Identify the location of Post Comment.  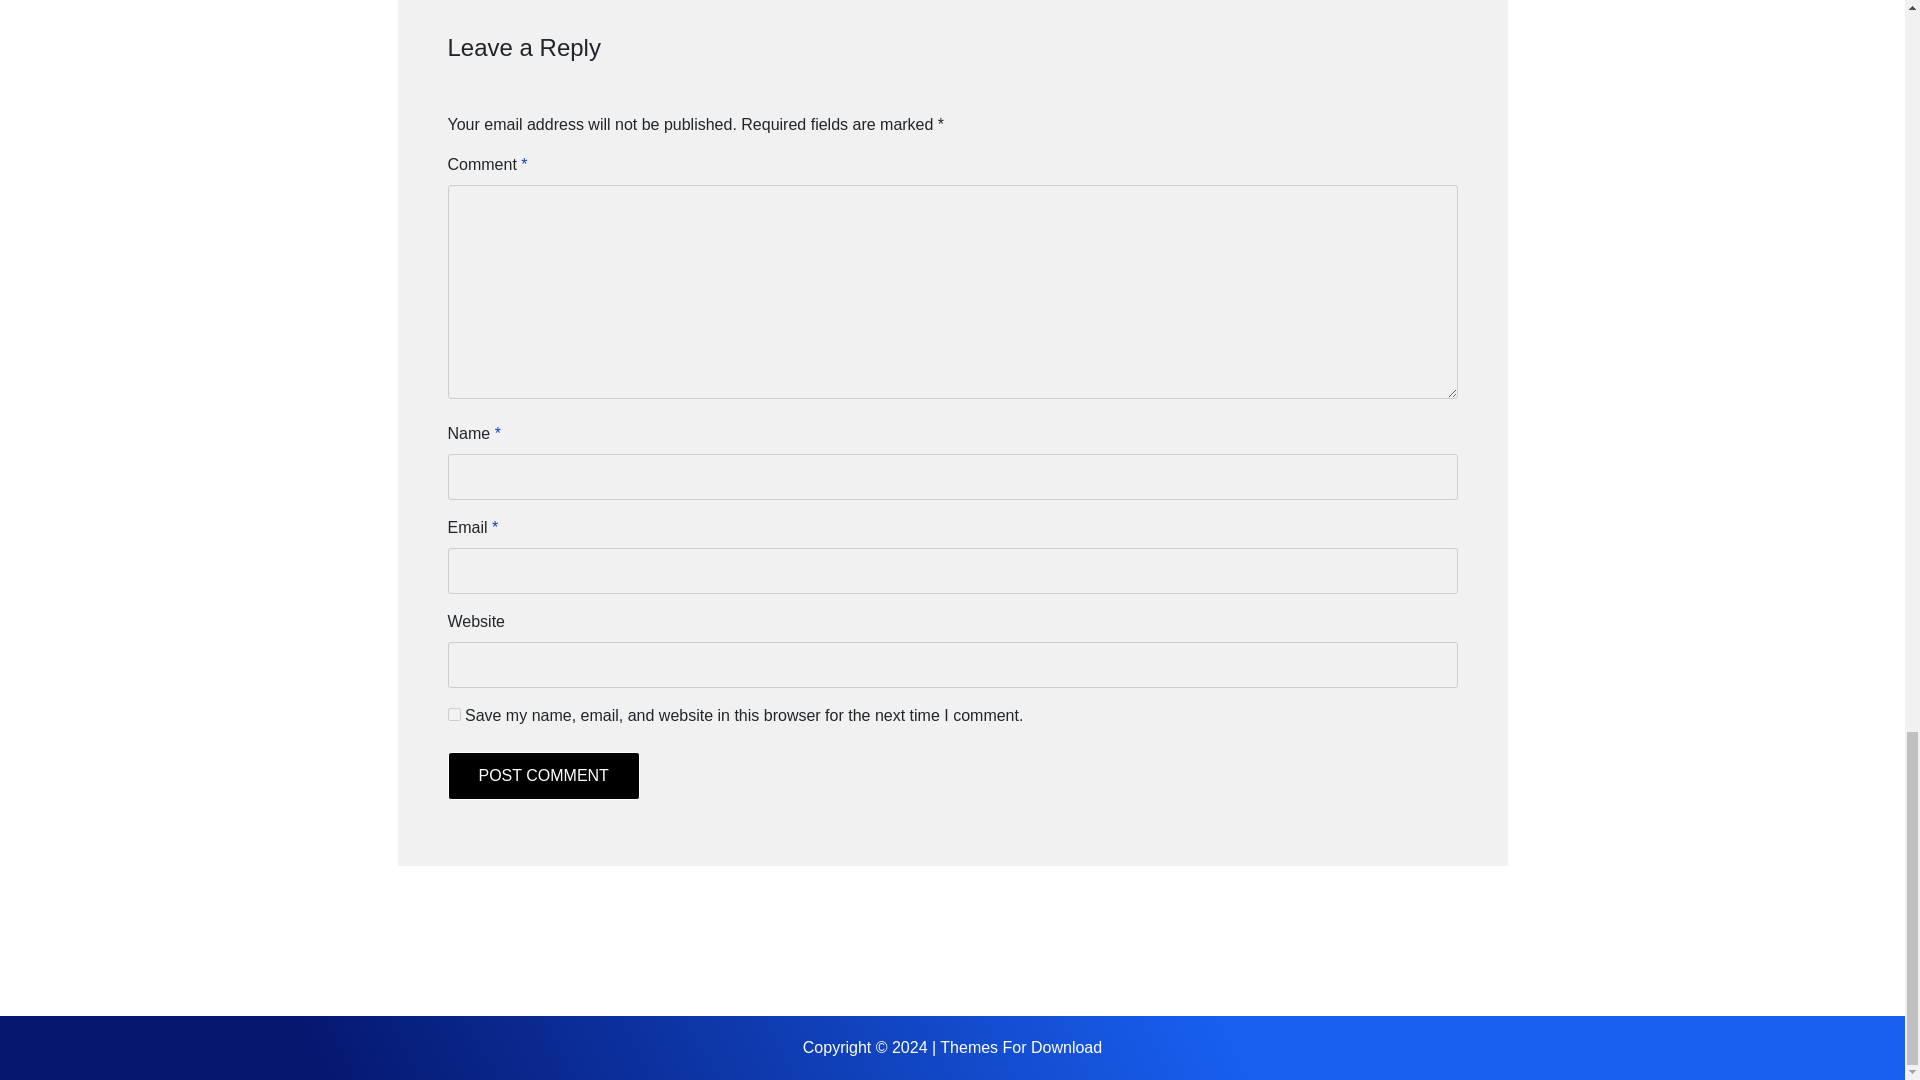
(543, 776).